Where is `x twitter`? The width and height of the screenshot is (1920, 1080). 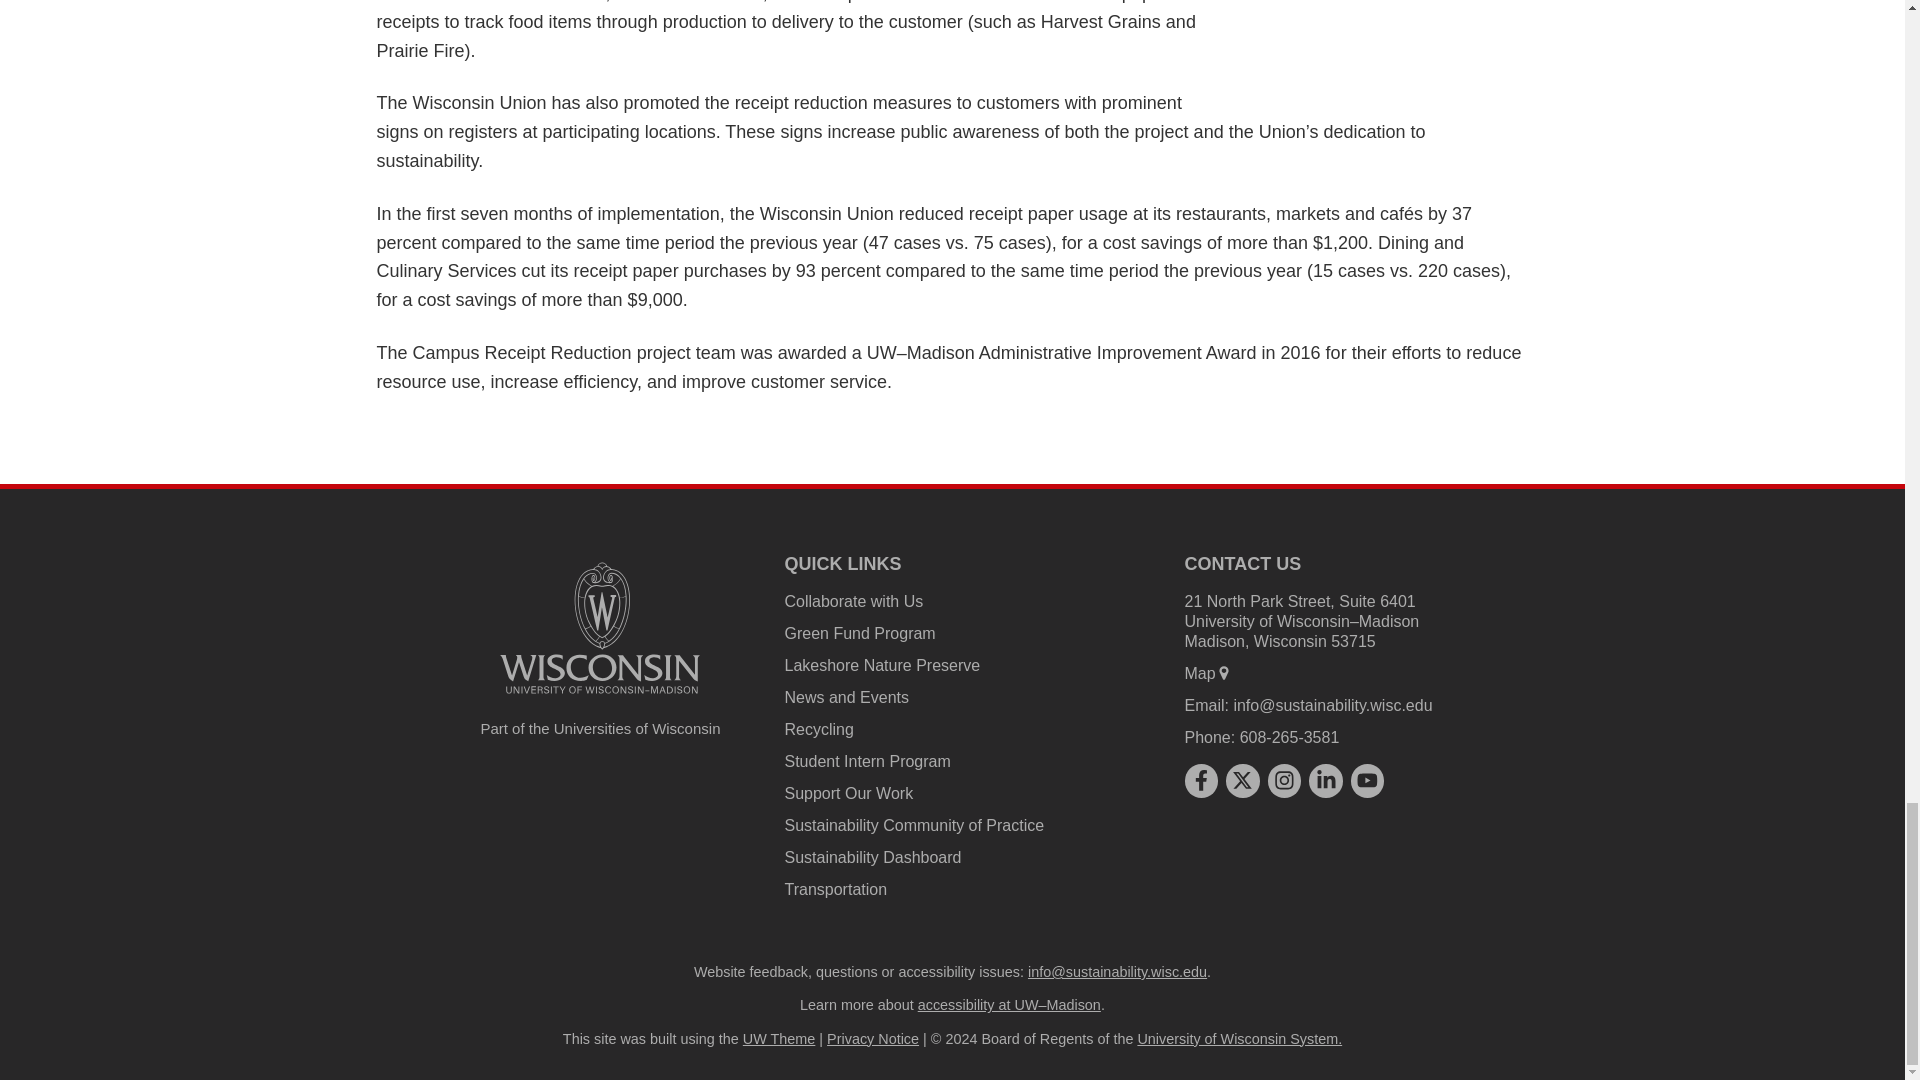
x twitter is located at coordinates (1242, 780).